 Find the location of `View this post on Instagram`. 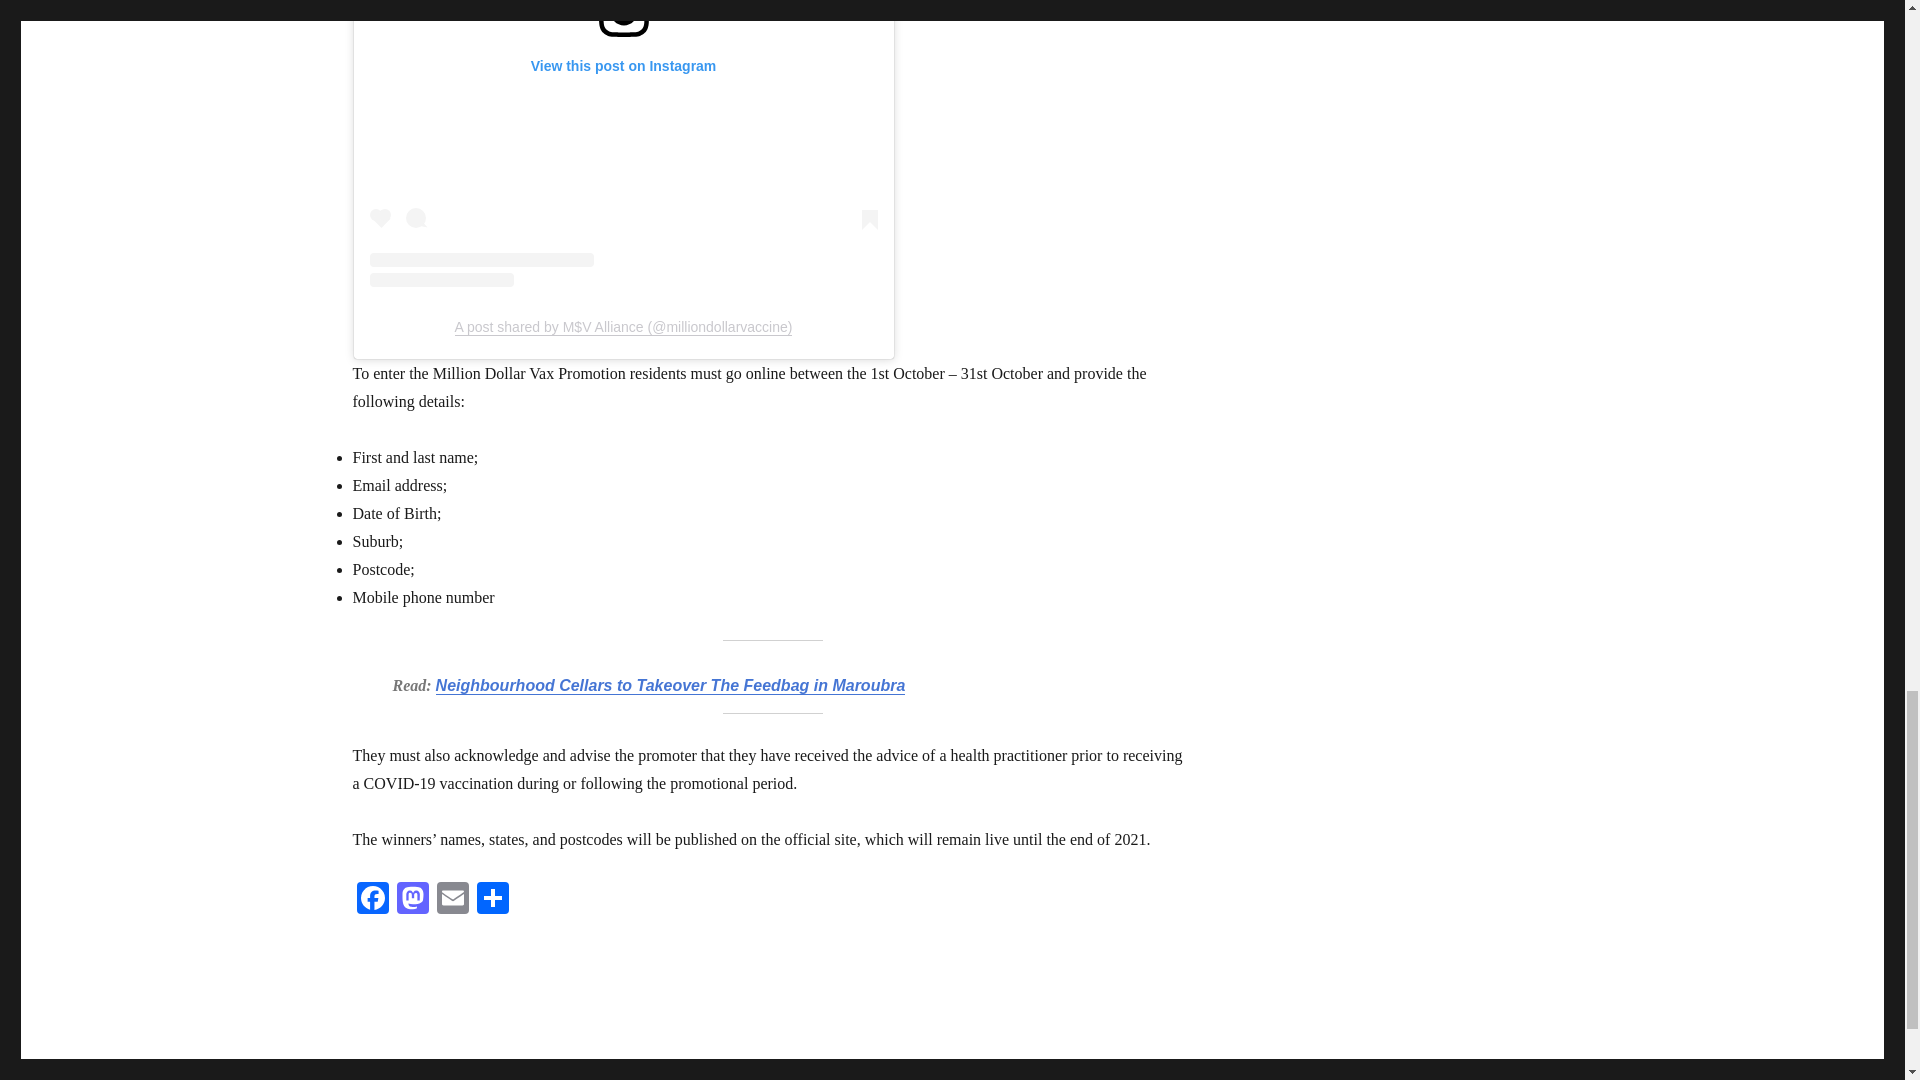

View this post on Instagram is located at coordinates (624, 144).